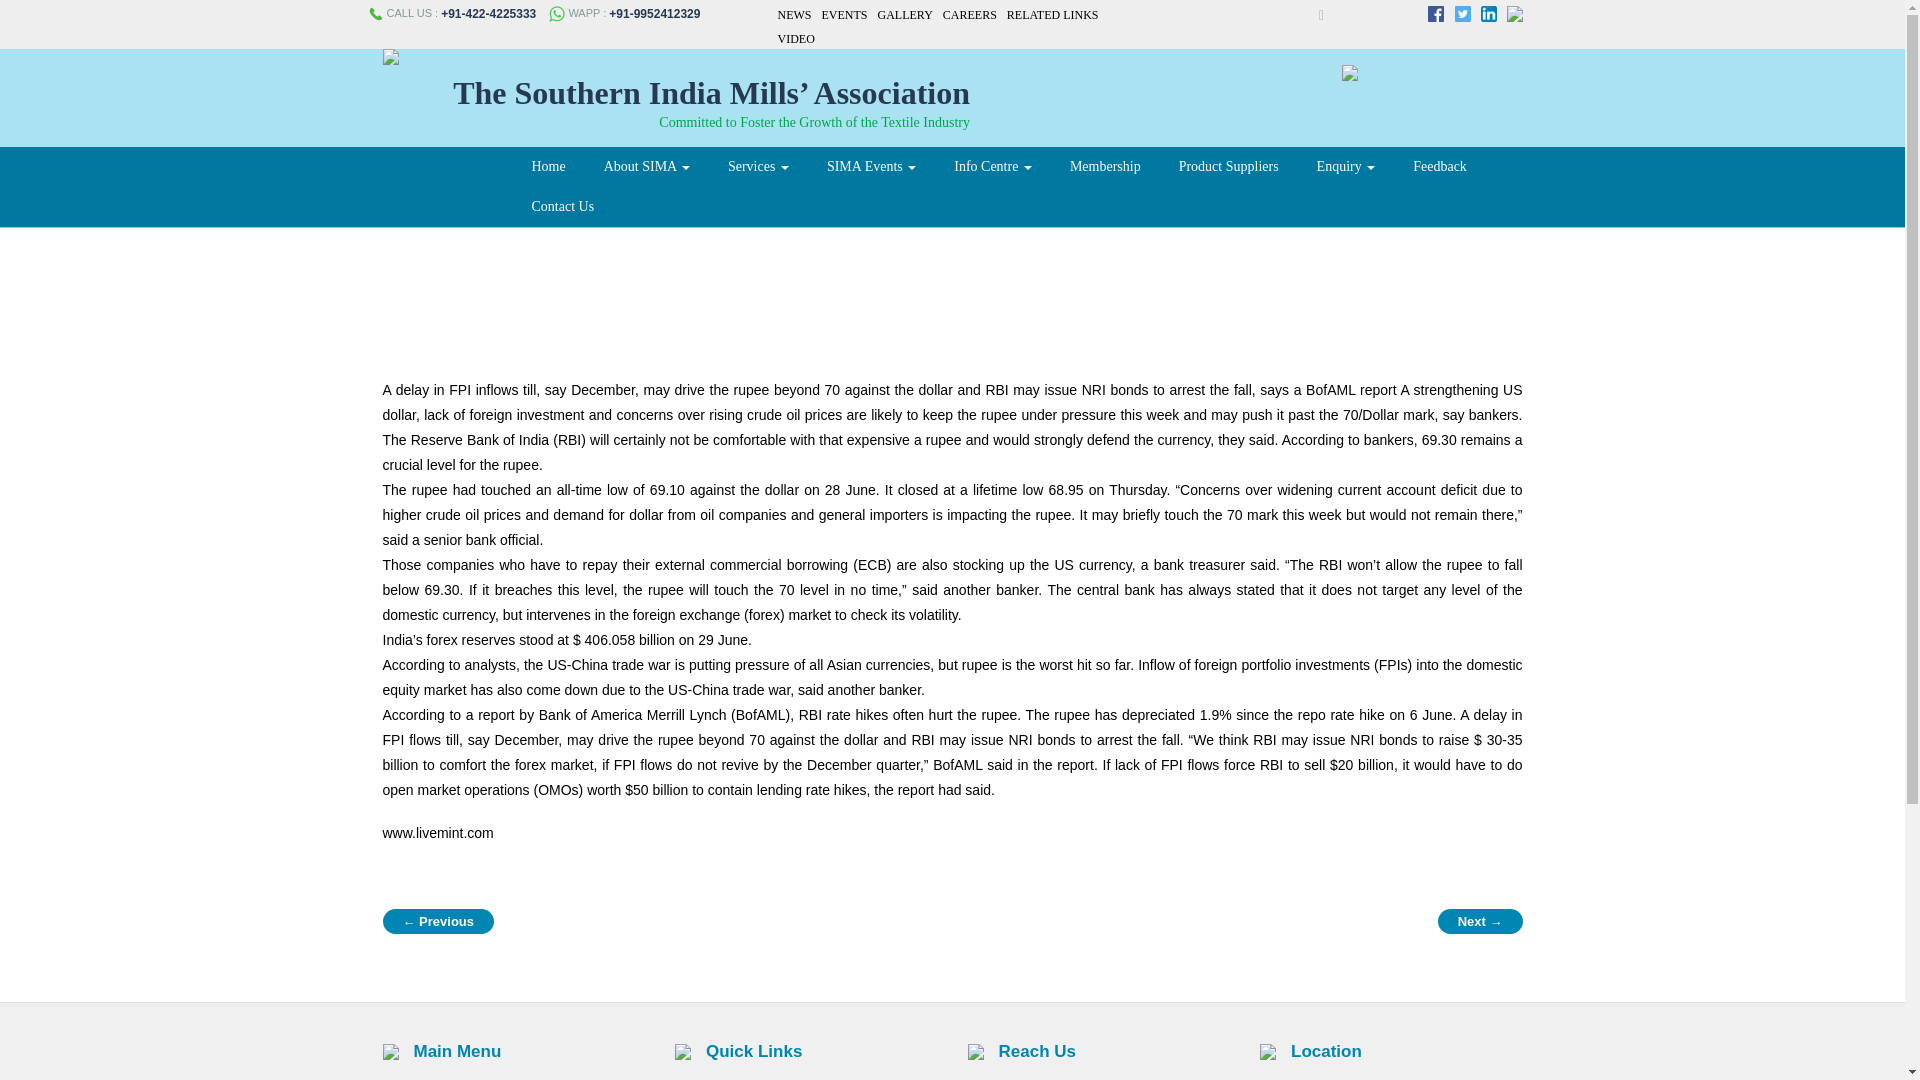 The height and width of the screenshot is (1080, 1920). Describe the element at coordinates (1310, 14) in the screenshot. I see `Search here...` at that location.